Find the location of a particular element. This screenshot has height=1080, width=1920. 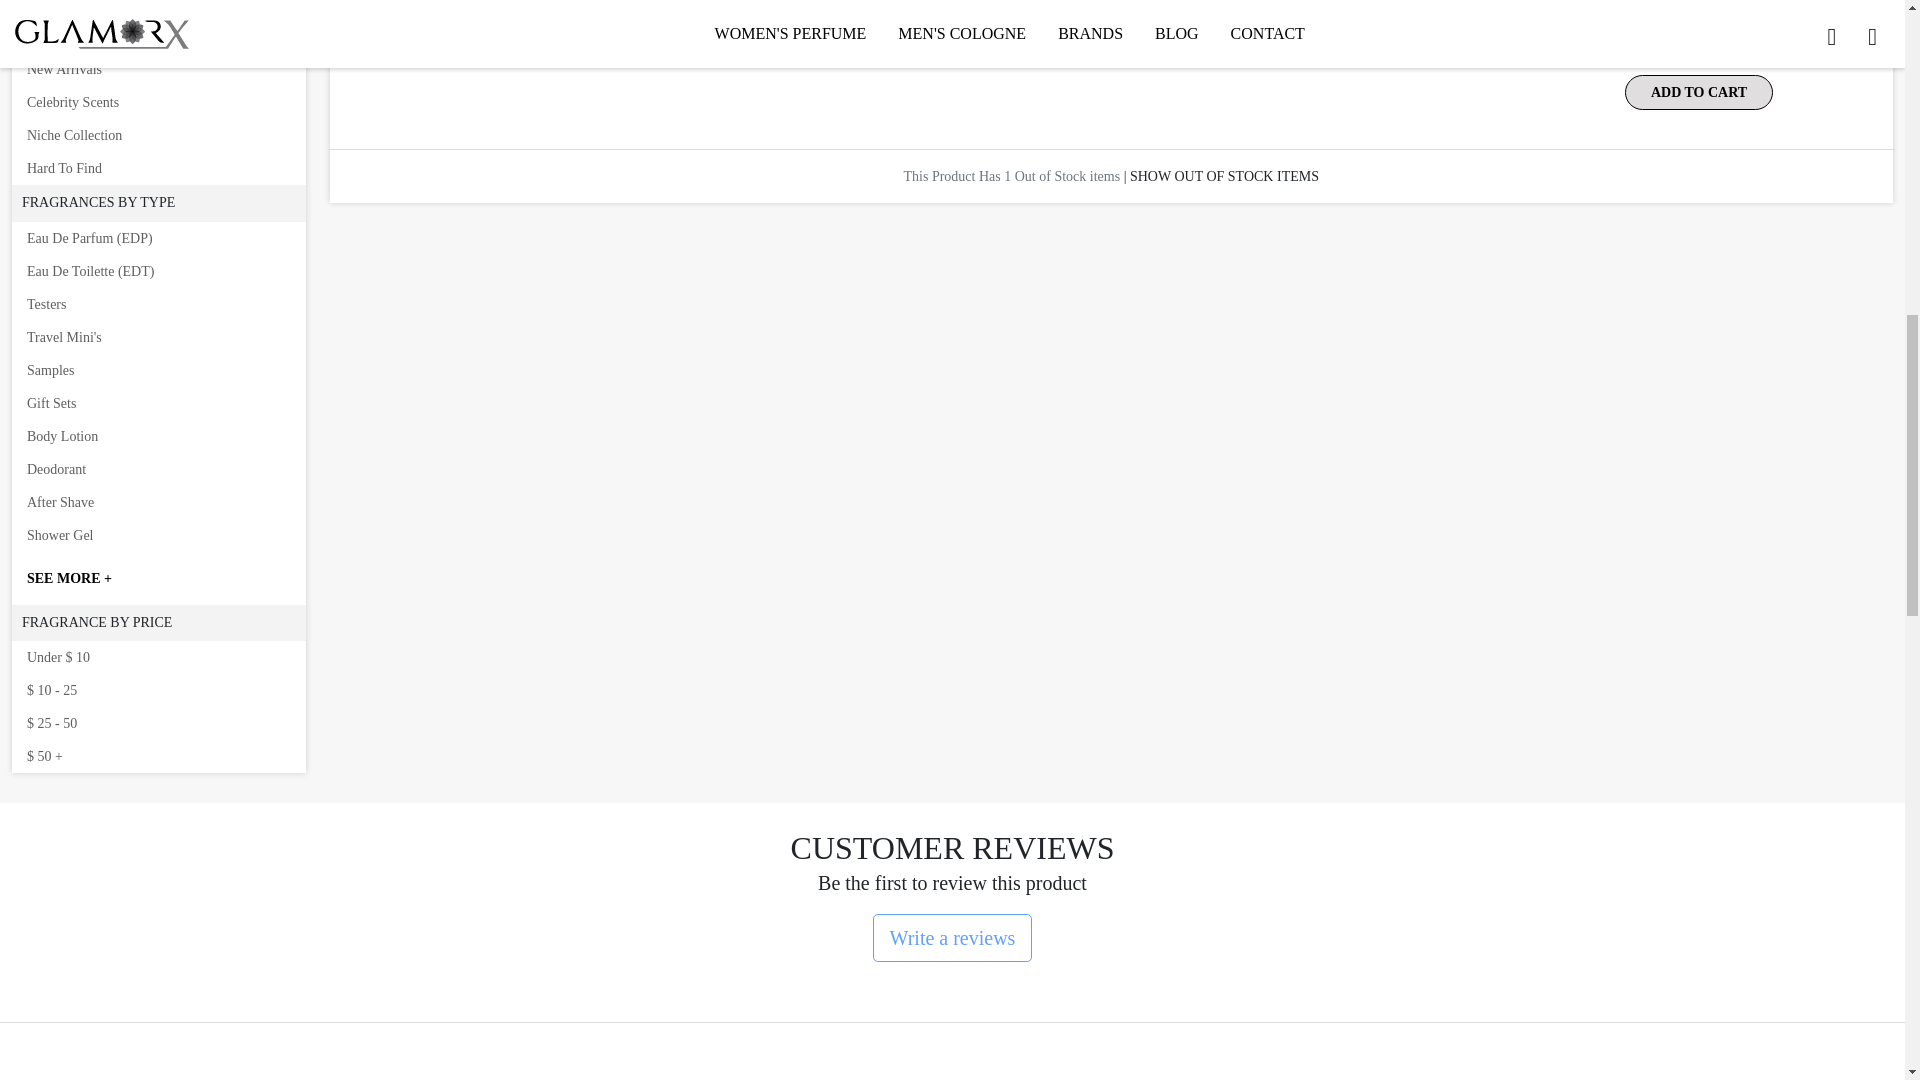

Deodorant is located at coordinates (158, 469).